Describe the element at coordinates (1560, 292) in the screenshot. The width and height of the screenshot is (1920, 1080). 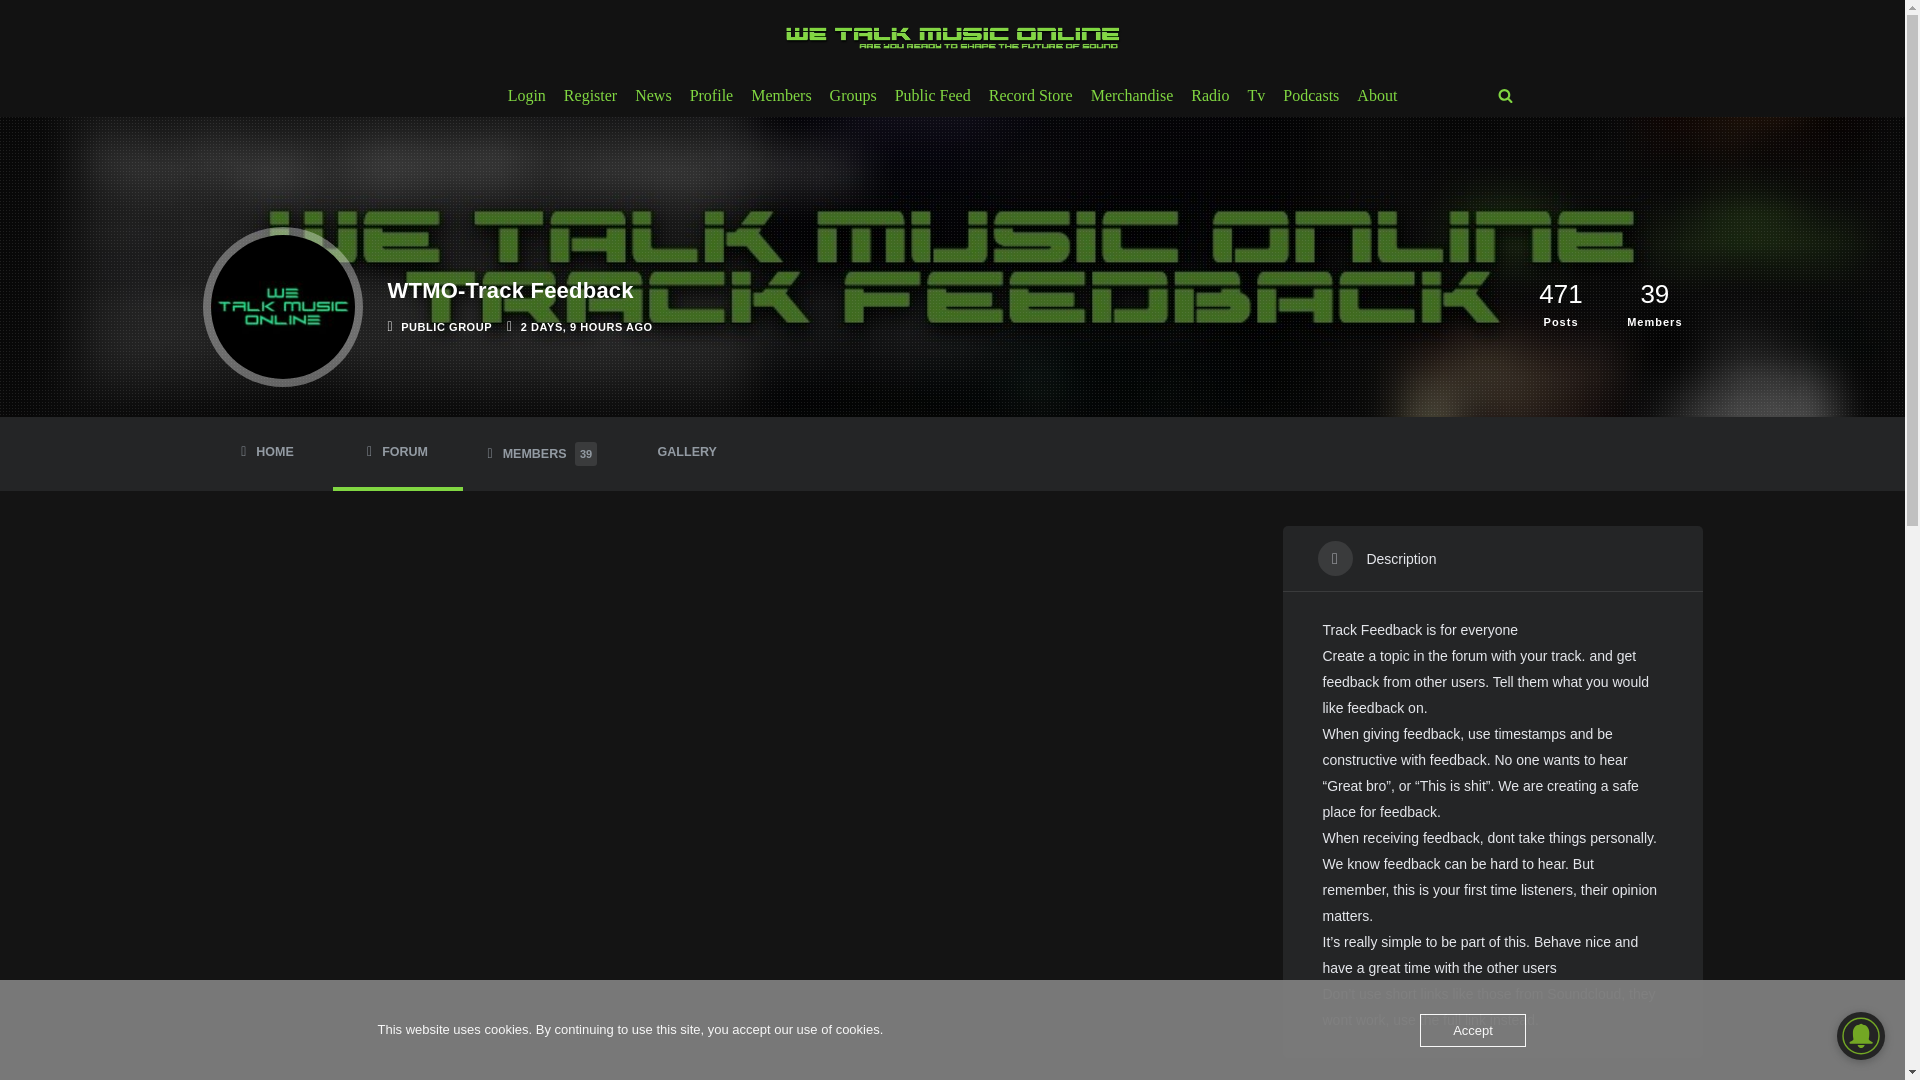
I see `471` at that location.